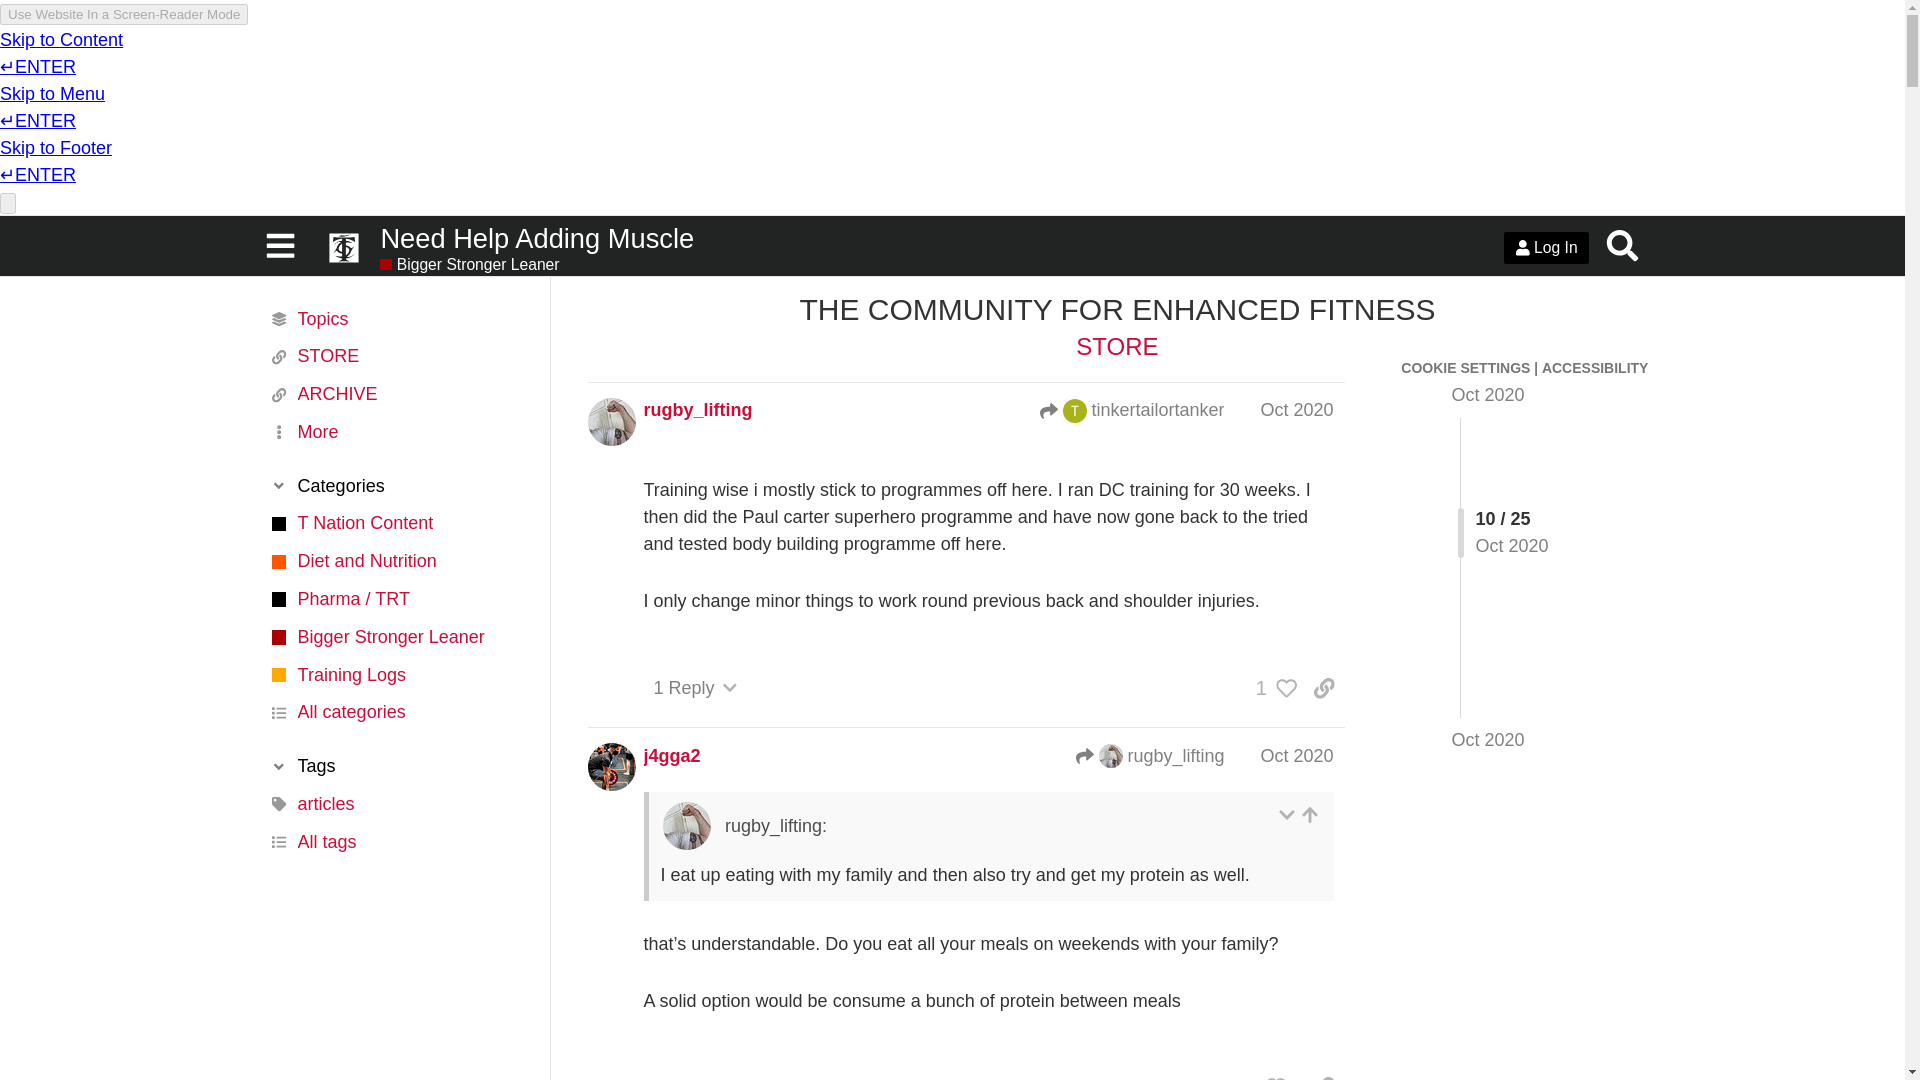  I want to click on T Nation Content, so click(396, 524).